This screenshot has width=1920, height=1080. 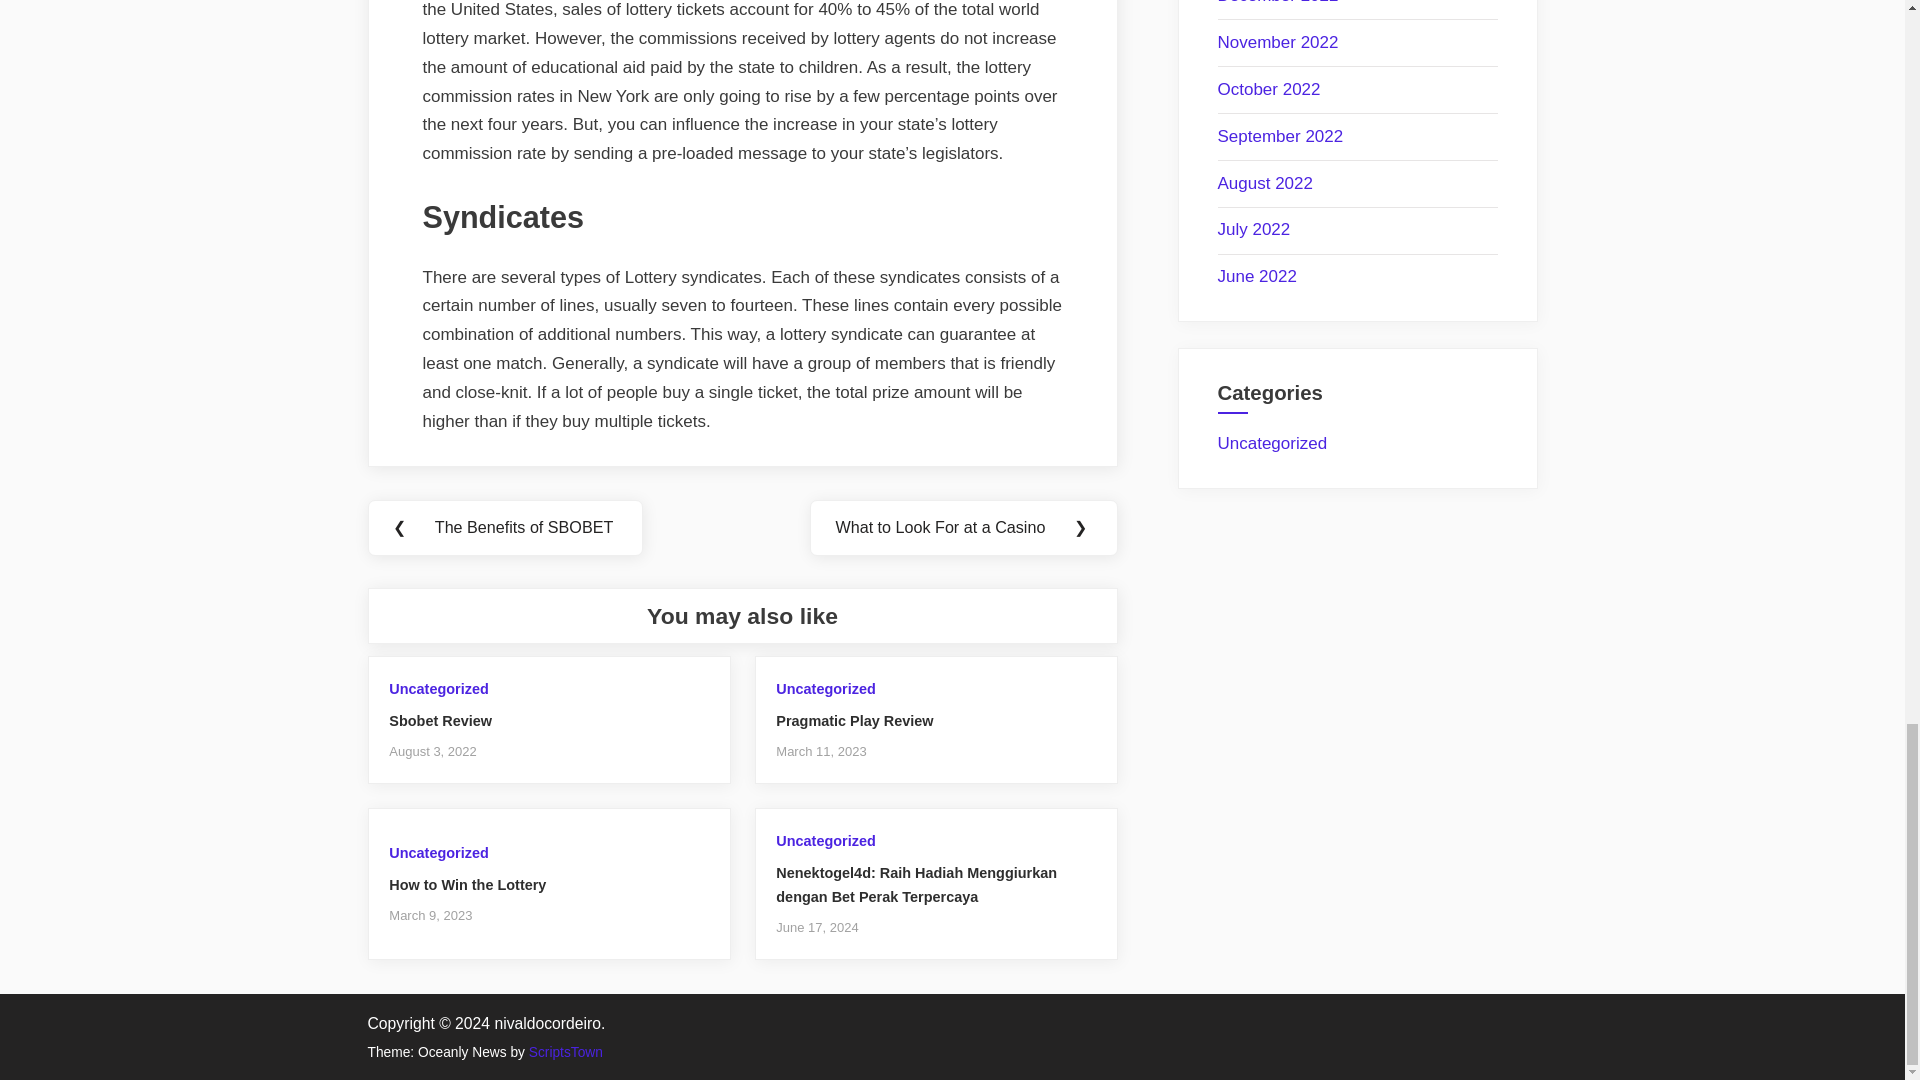 I want to click on Uncategorized, so click(x=825, y=688).